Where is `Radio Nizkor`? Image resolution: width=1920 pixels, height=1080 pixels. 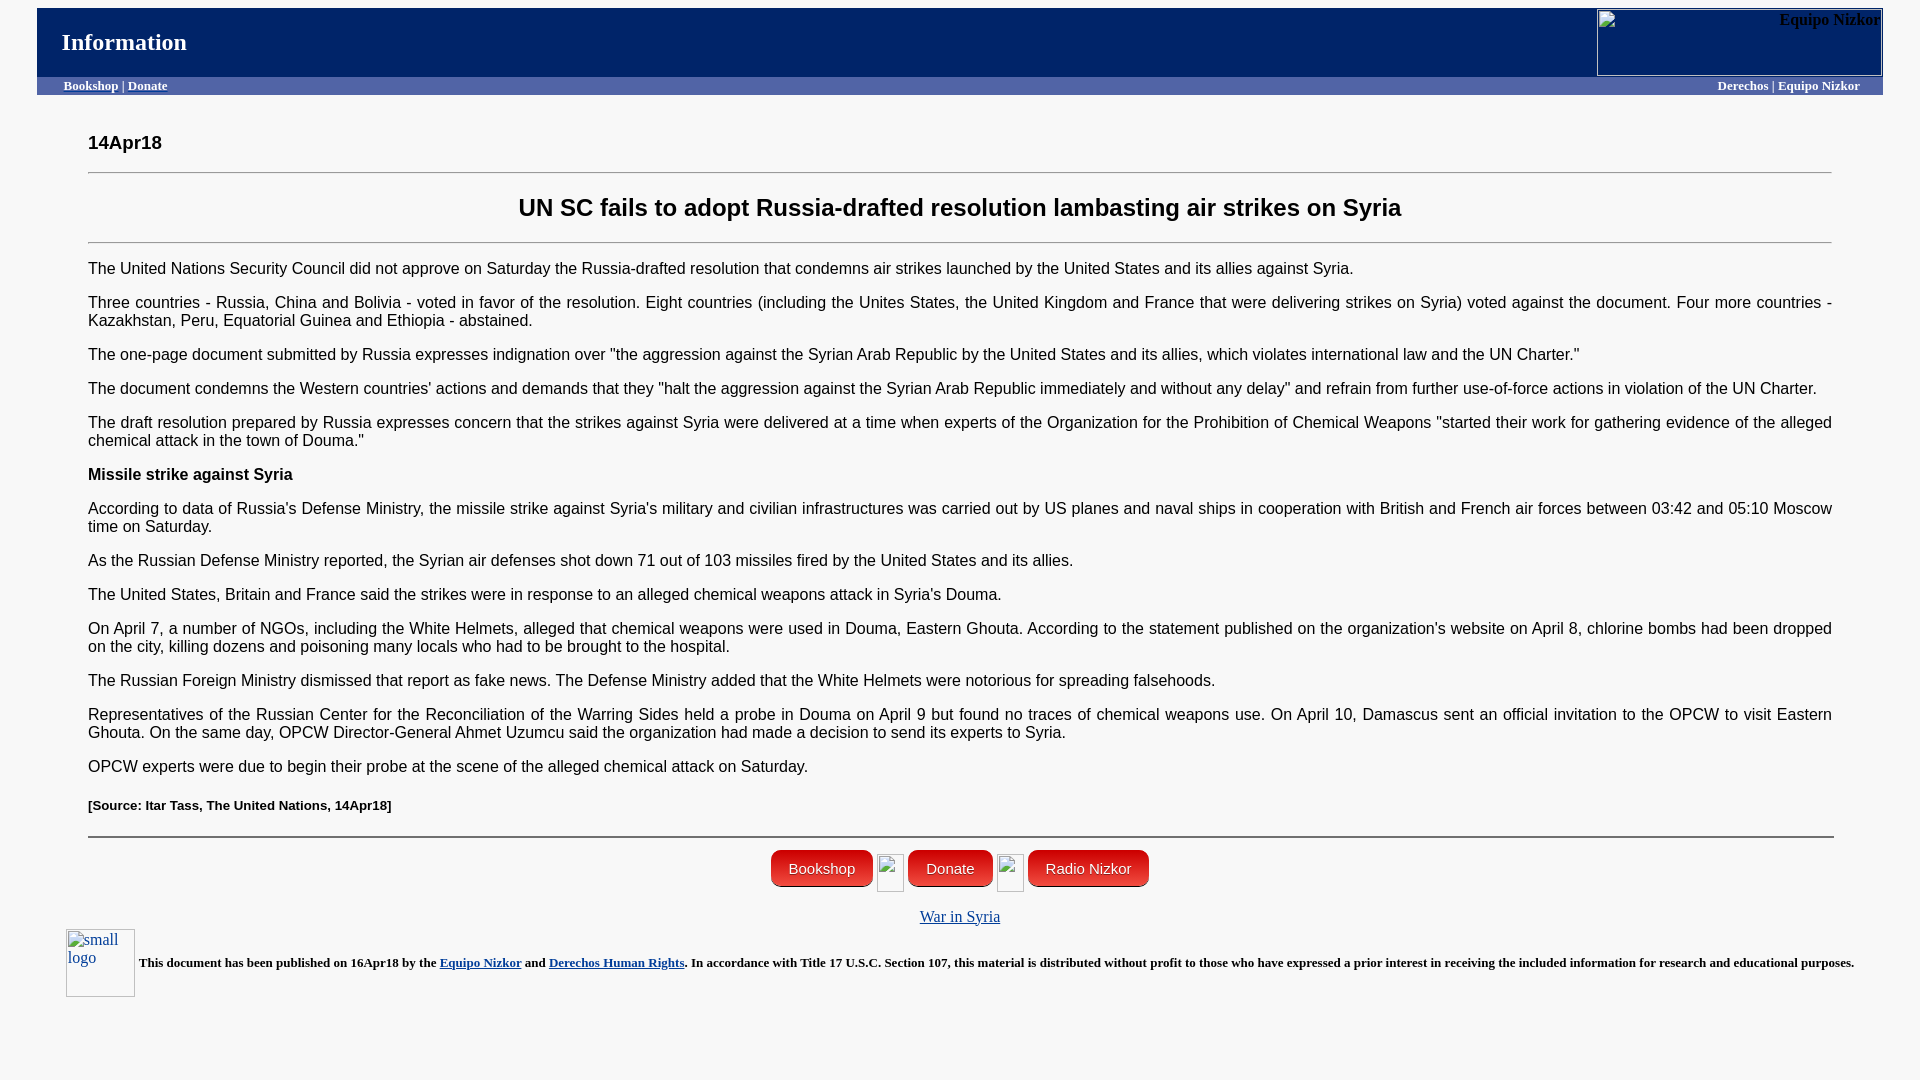 Radio Nizkor is located at coordinates (1088, 867).